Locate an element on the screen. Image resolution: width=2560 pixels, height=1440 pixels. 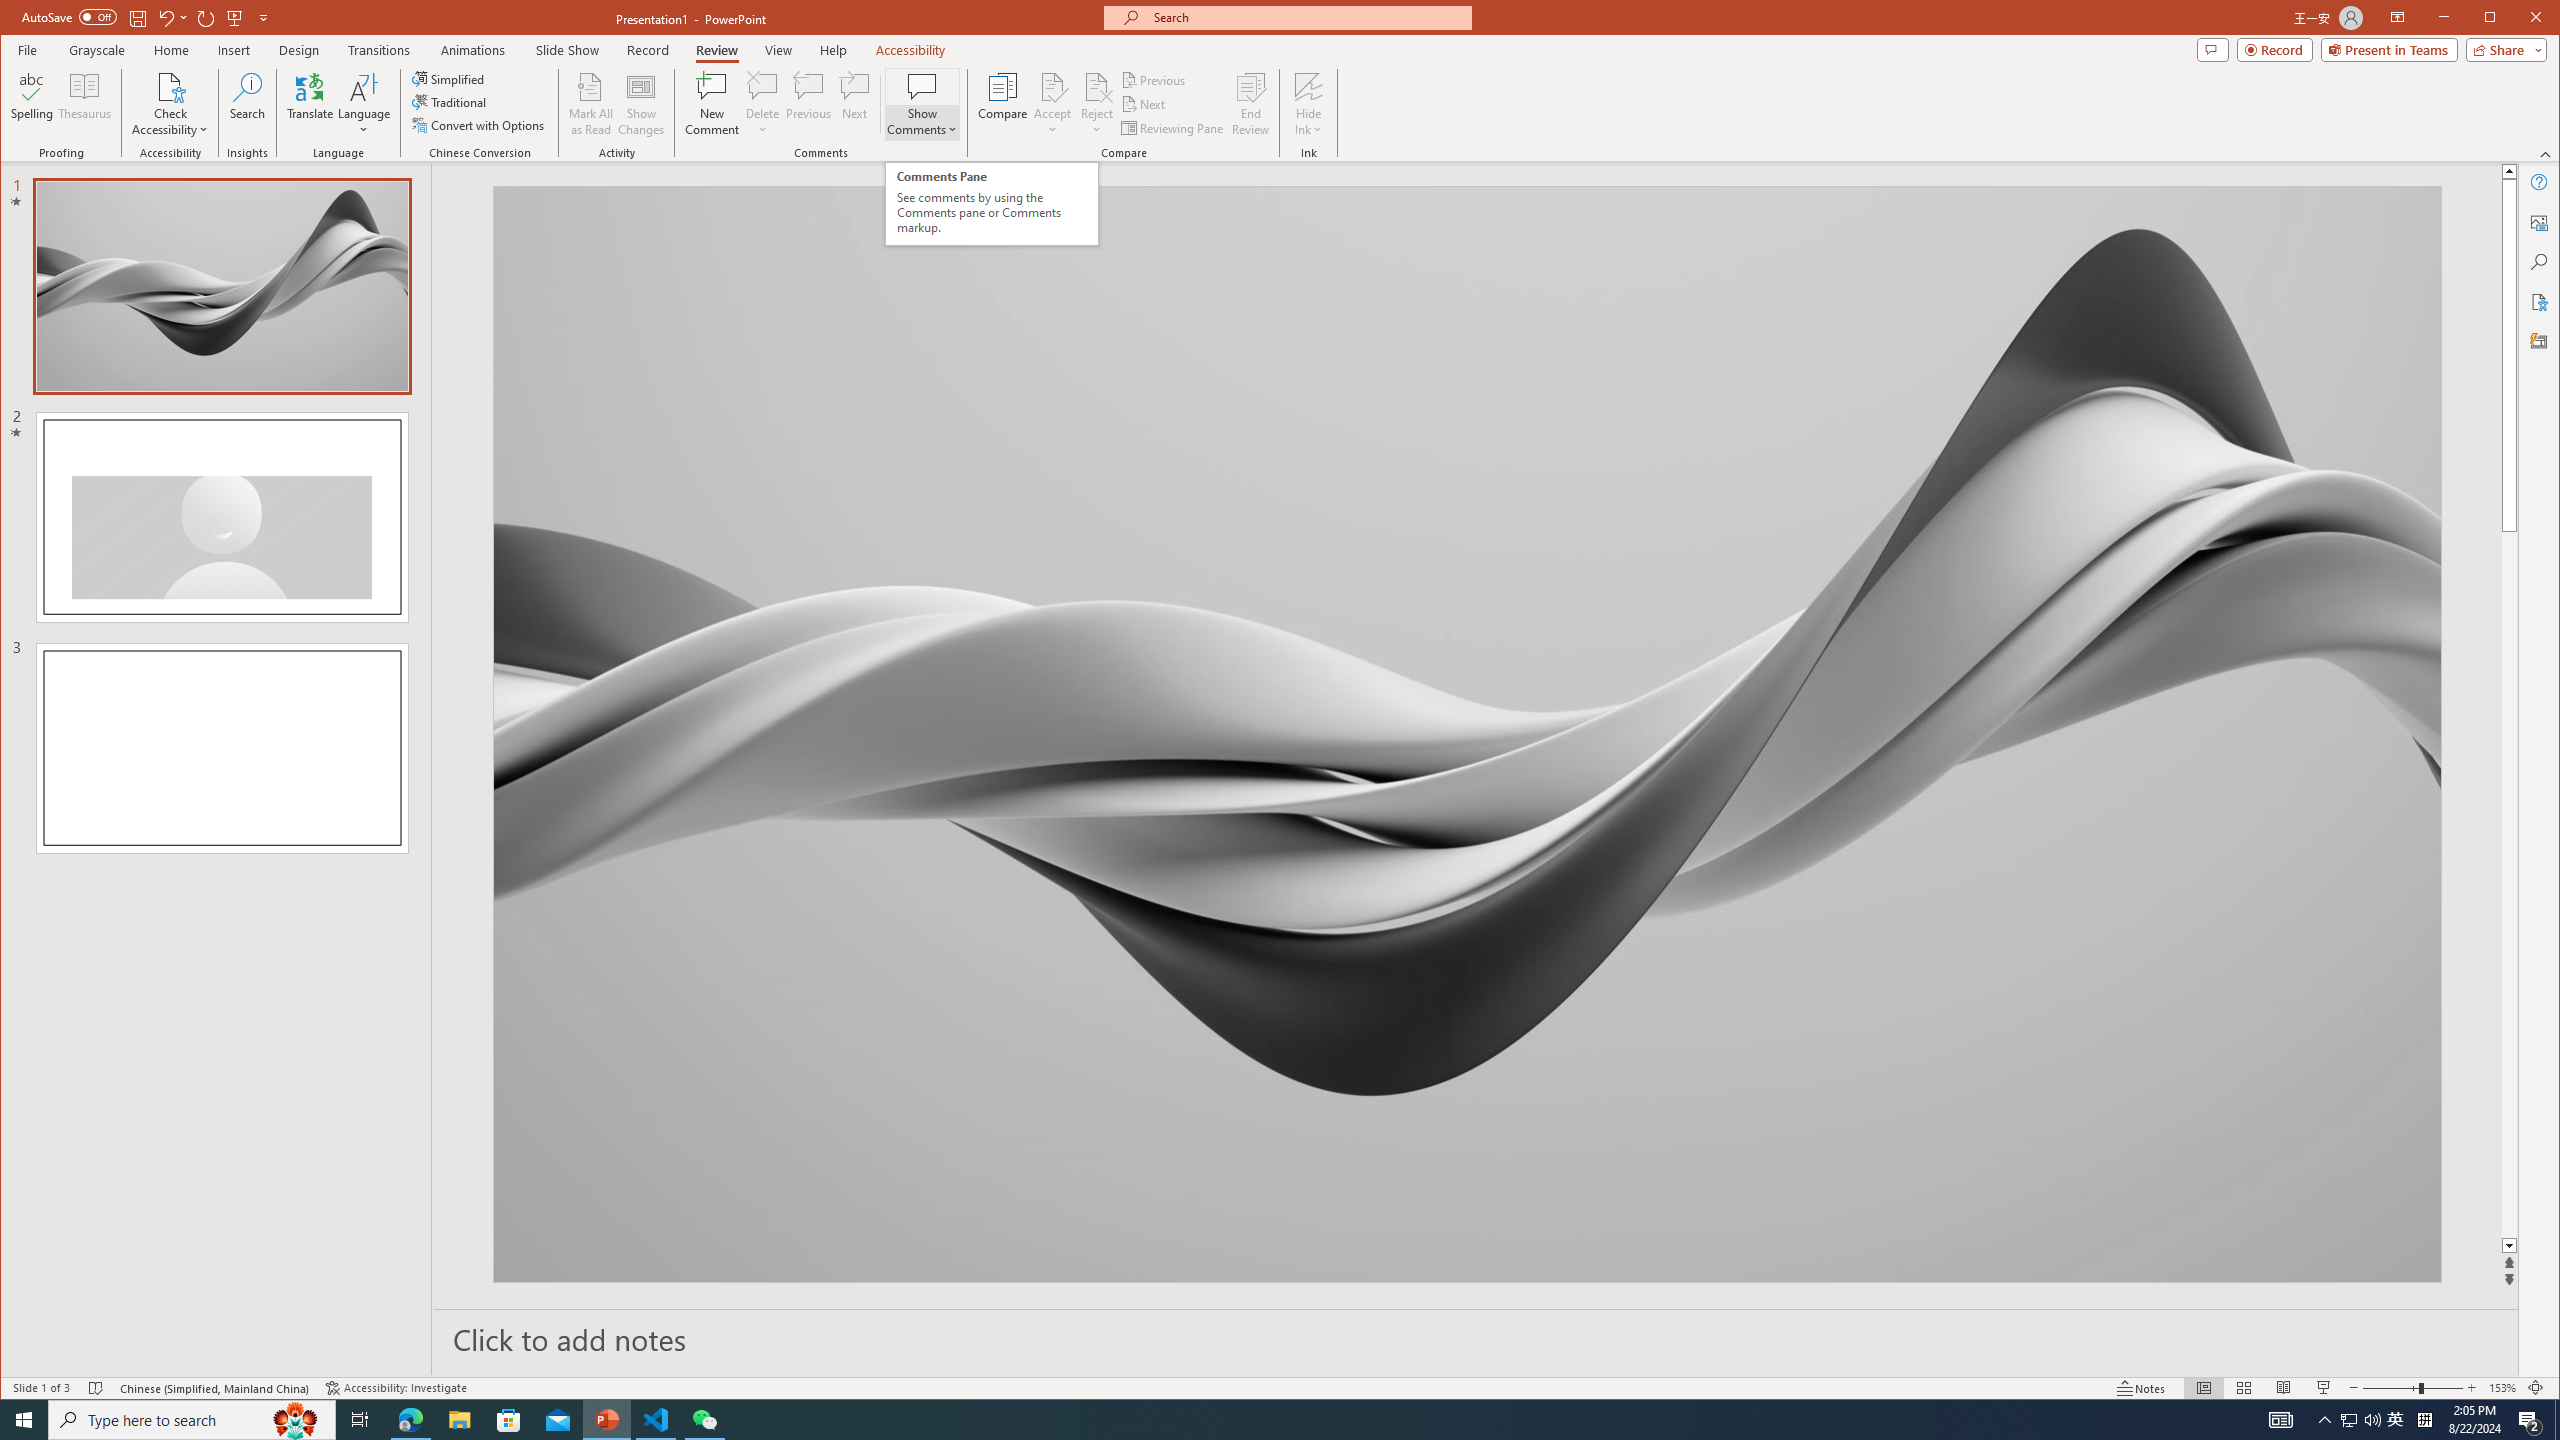
Check Accessibility is located at coordinates (170, 104).